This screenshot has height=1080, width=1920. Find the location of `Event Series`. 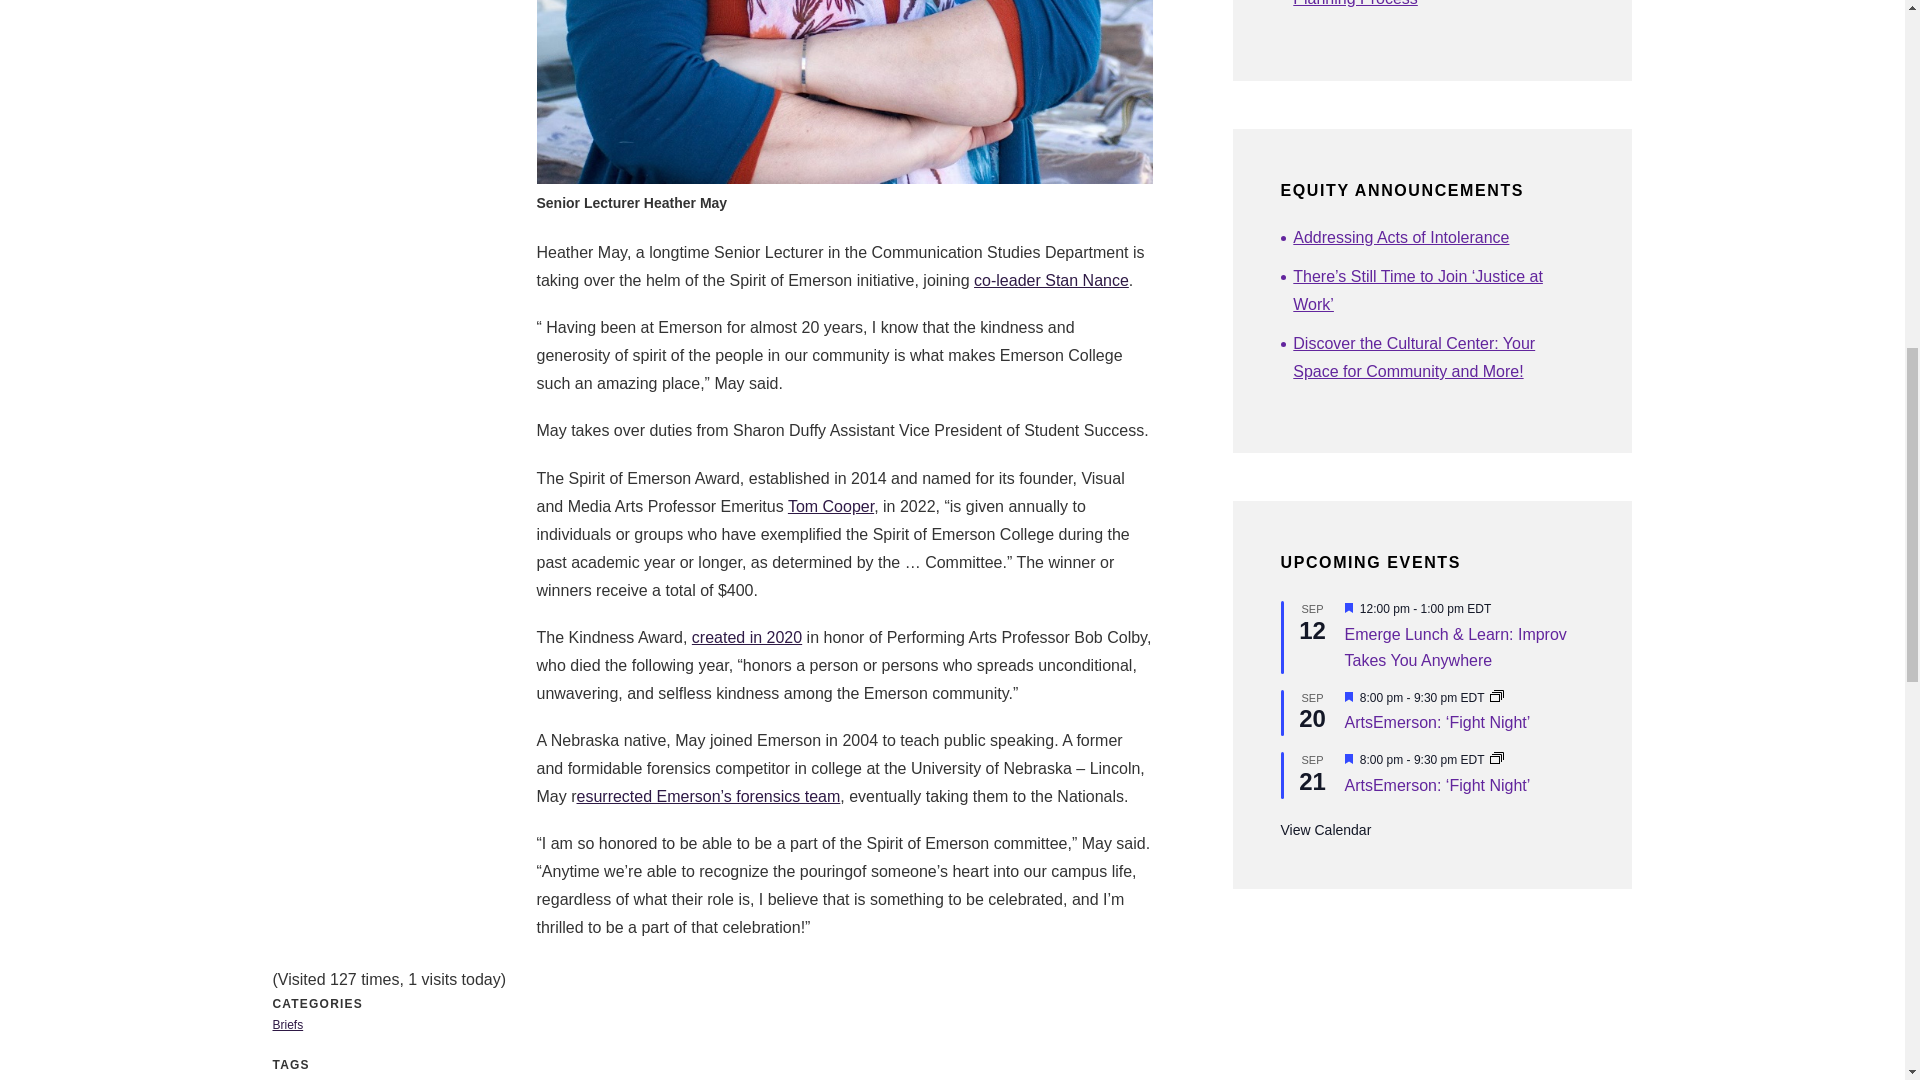

Event Series is located at coordinates (1496, 759).